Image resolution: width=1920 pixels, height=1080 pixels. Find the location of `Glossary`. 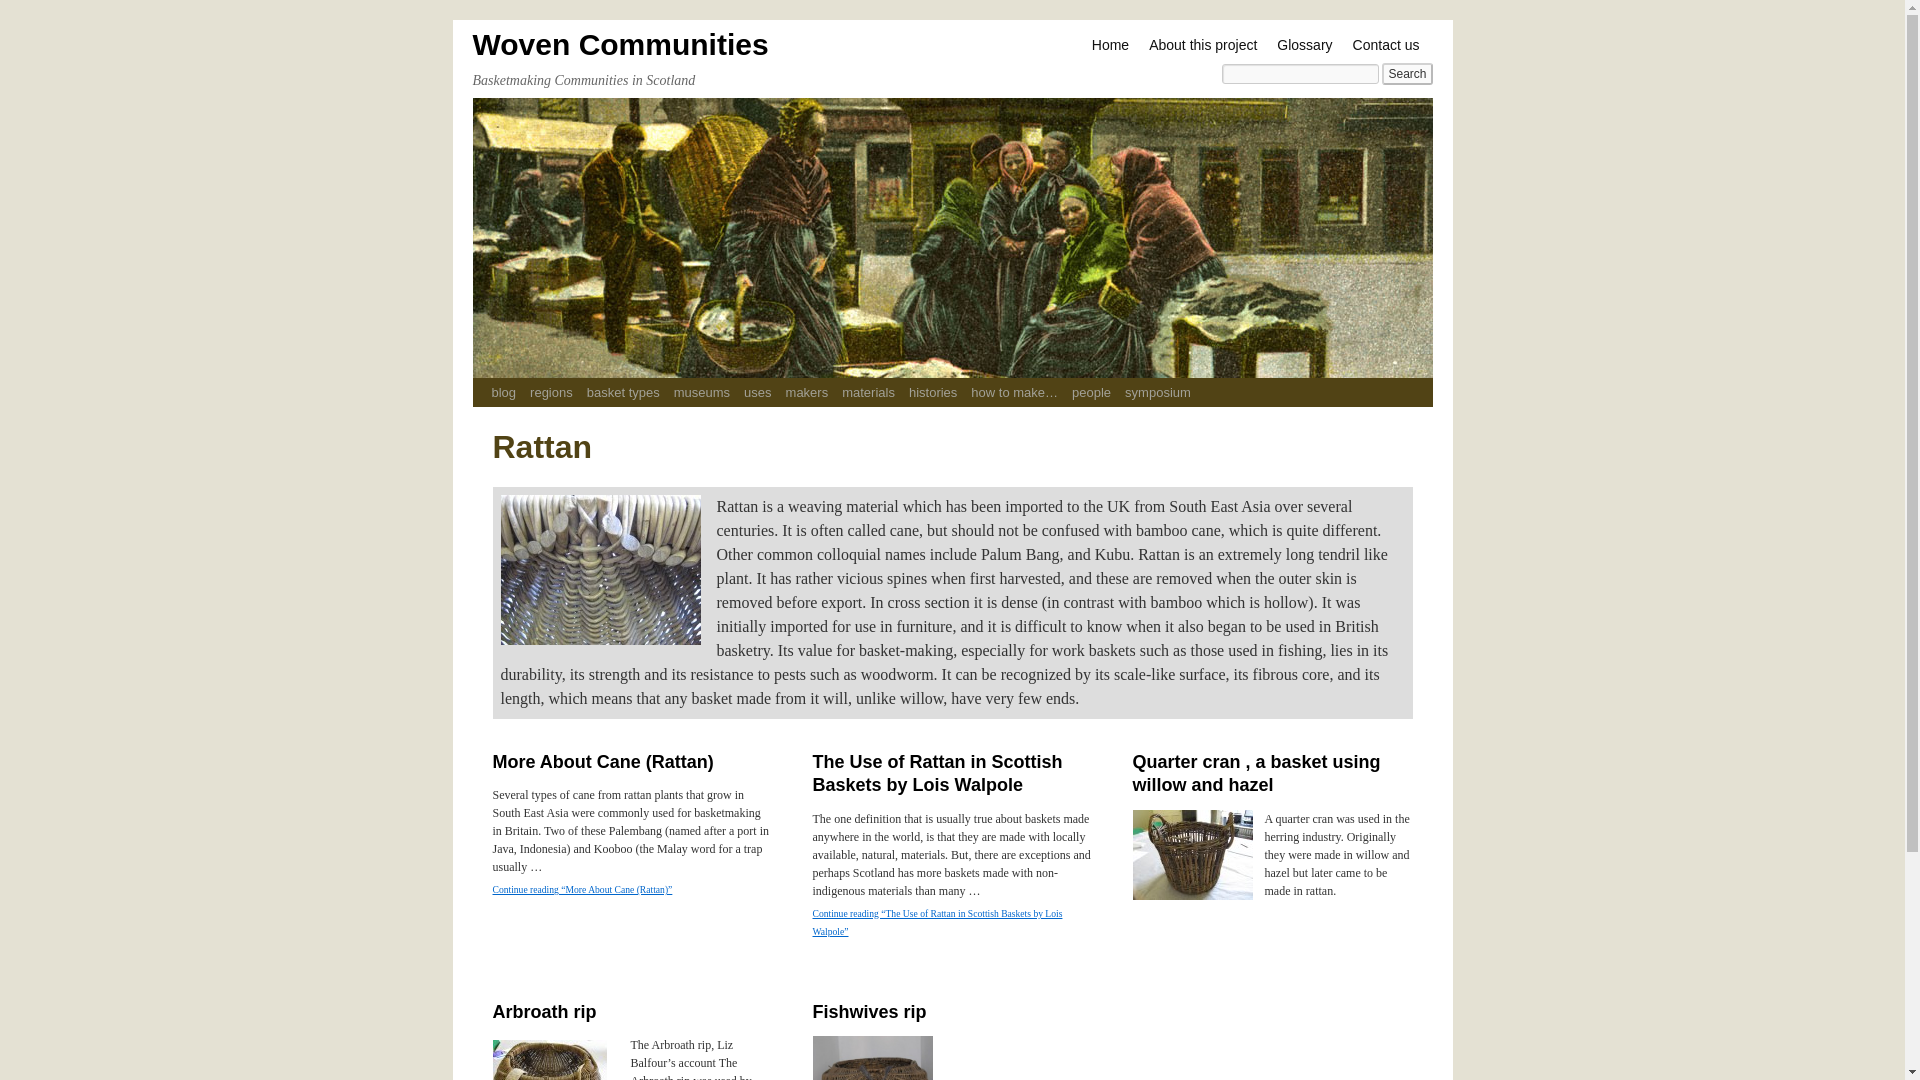

Glossary is located at coordinates (1304, 45).